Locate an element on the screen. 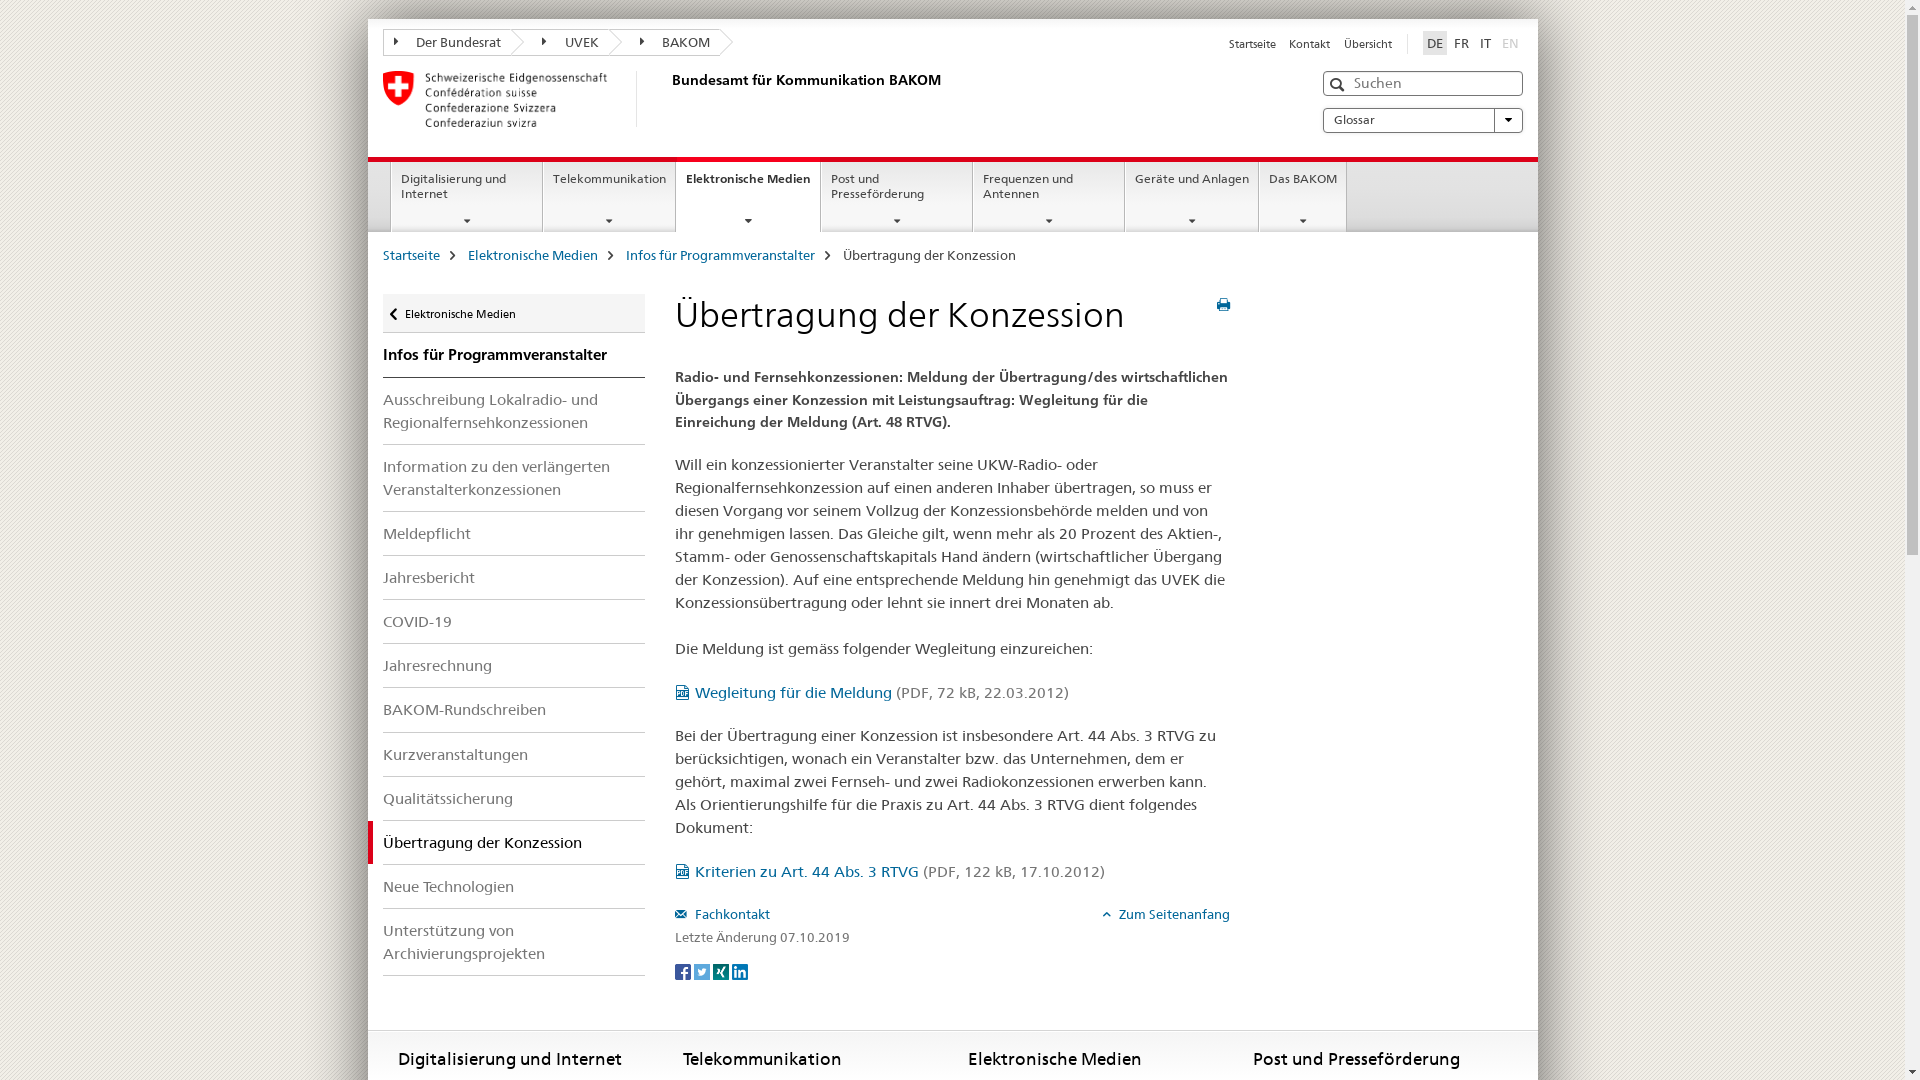 The height and width of the screenshot is (1080, 1920). Das BAKOM is located at coordinates (1303, 197).